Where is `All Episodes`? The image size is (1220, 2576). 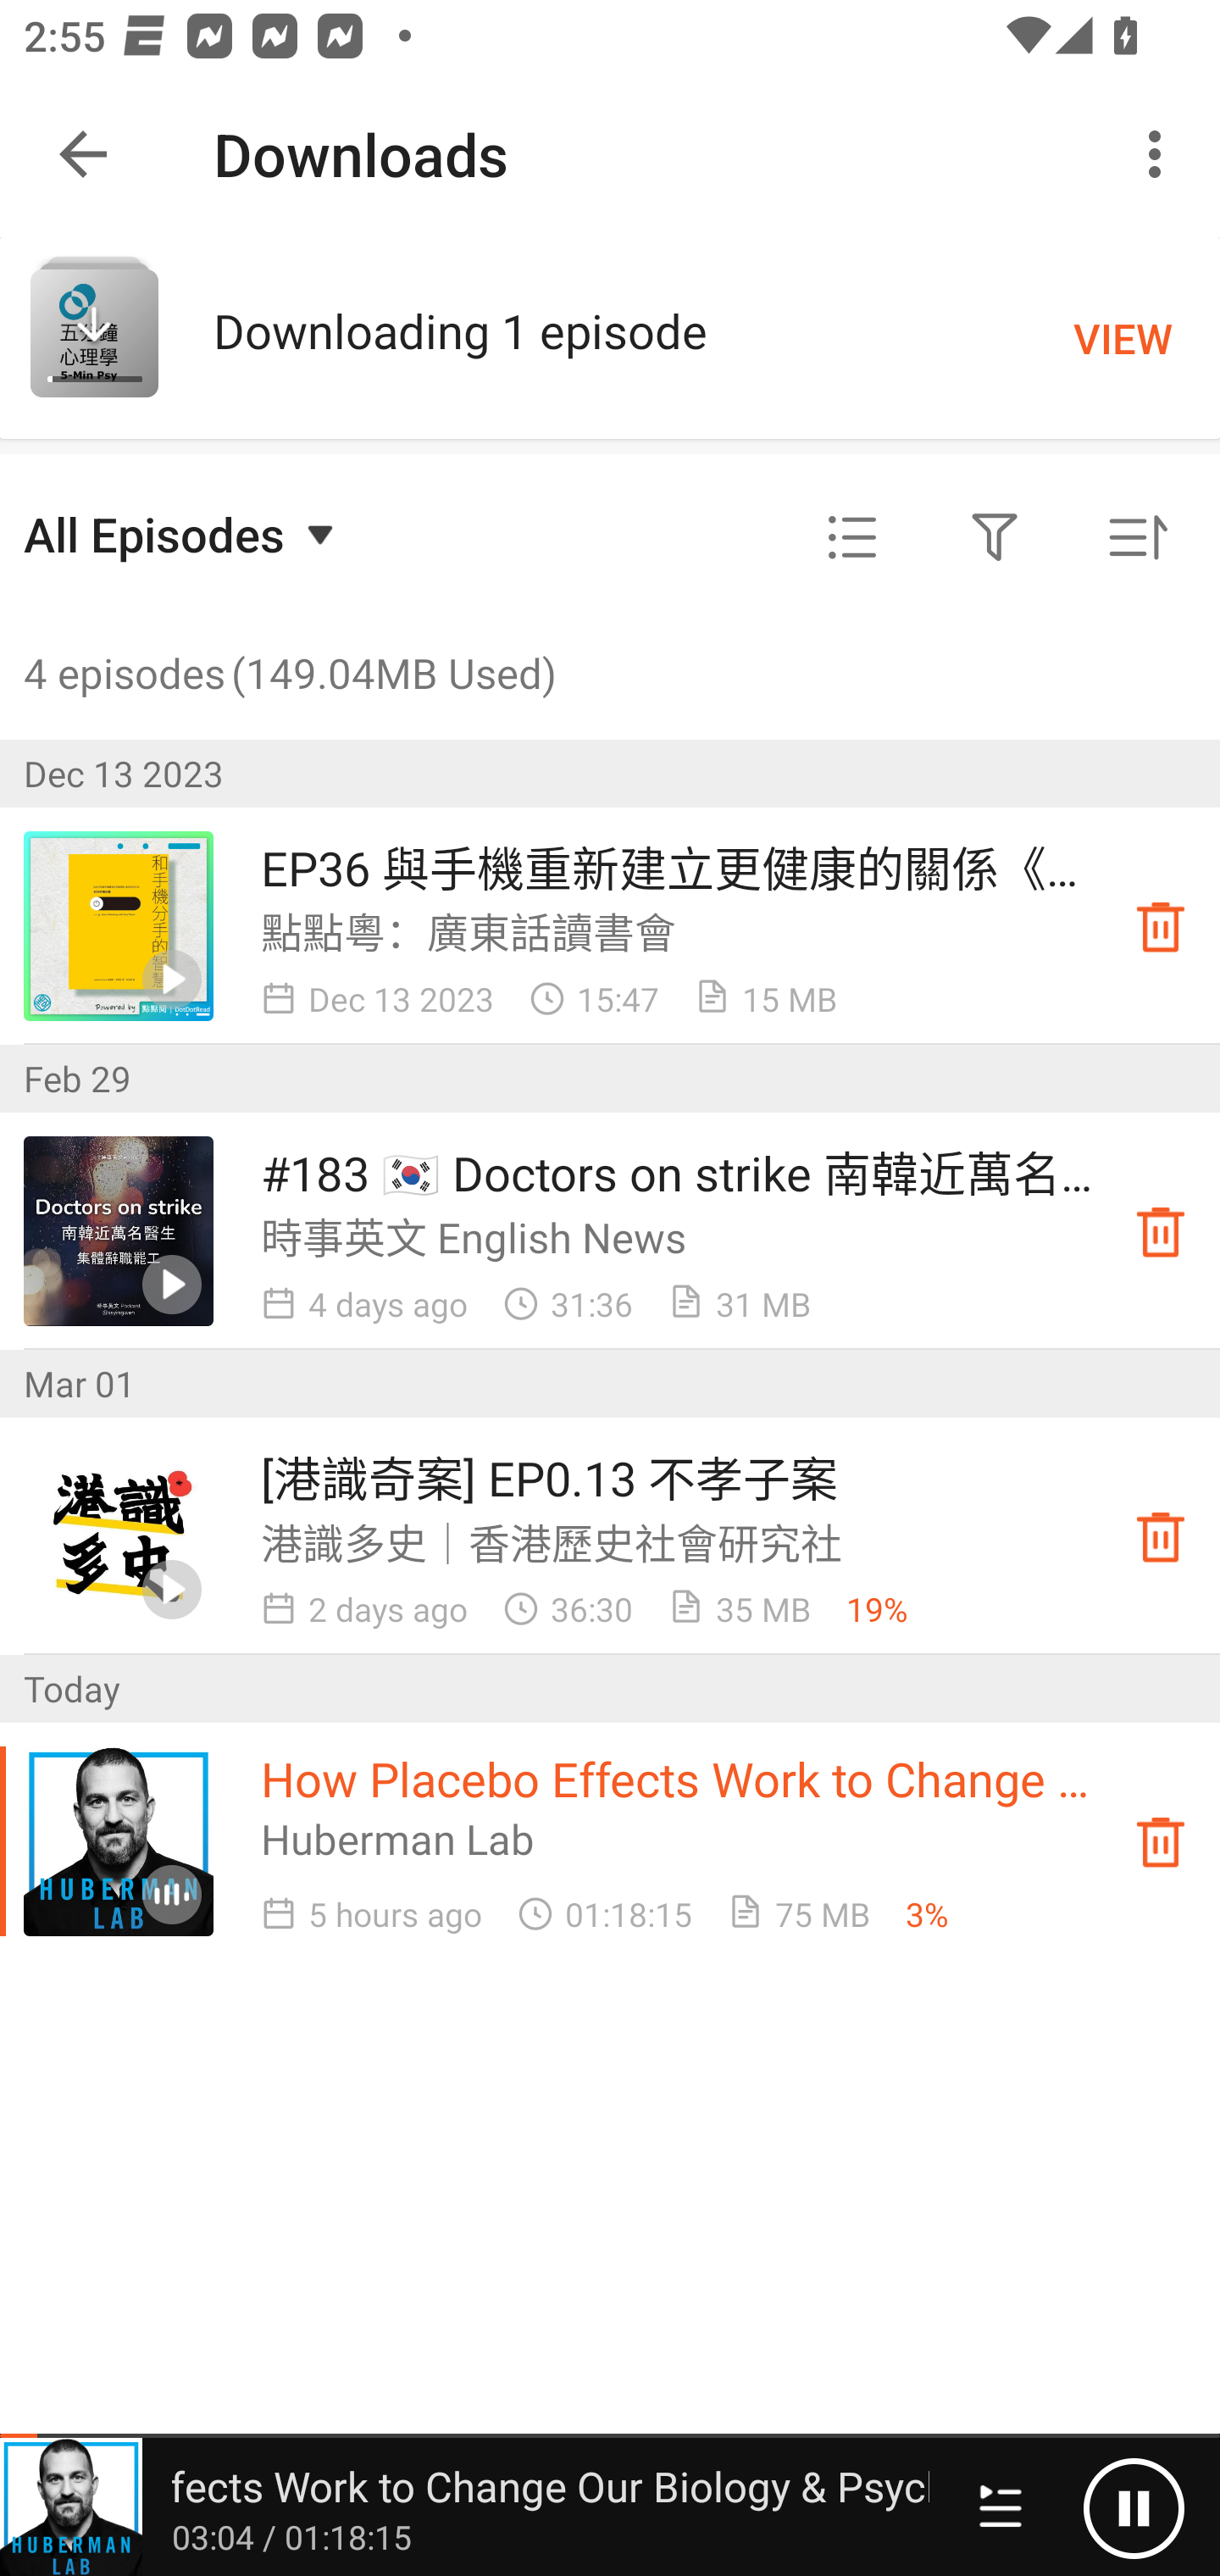 All Episodes is located at coordinates (183, 534).